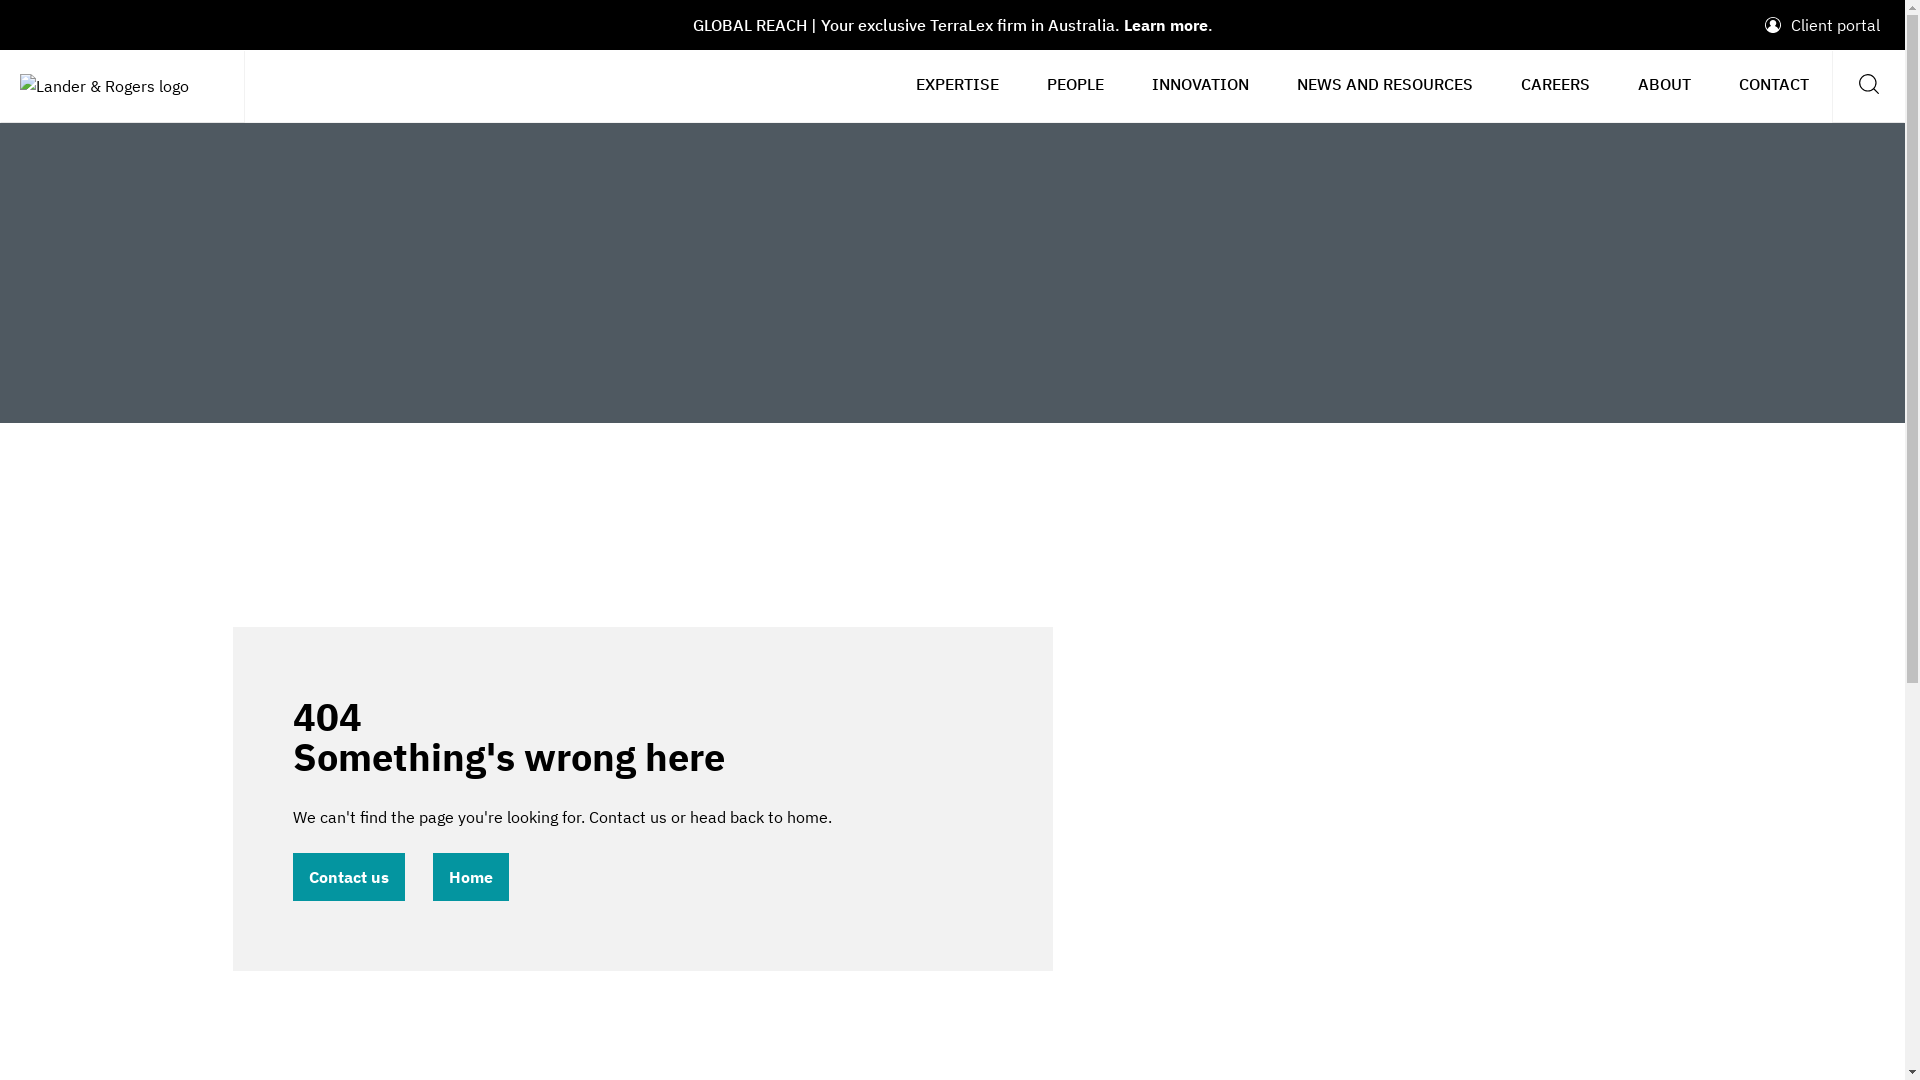 The width and height of the screenshot is (1920, 1080). Describe the element at coordinates (1076, 84) in the screenshot. I see `PEOPLE` at that location.